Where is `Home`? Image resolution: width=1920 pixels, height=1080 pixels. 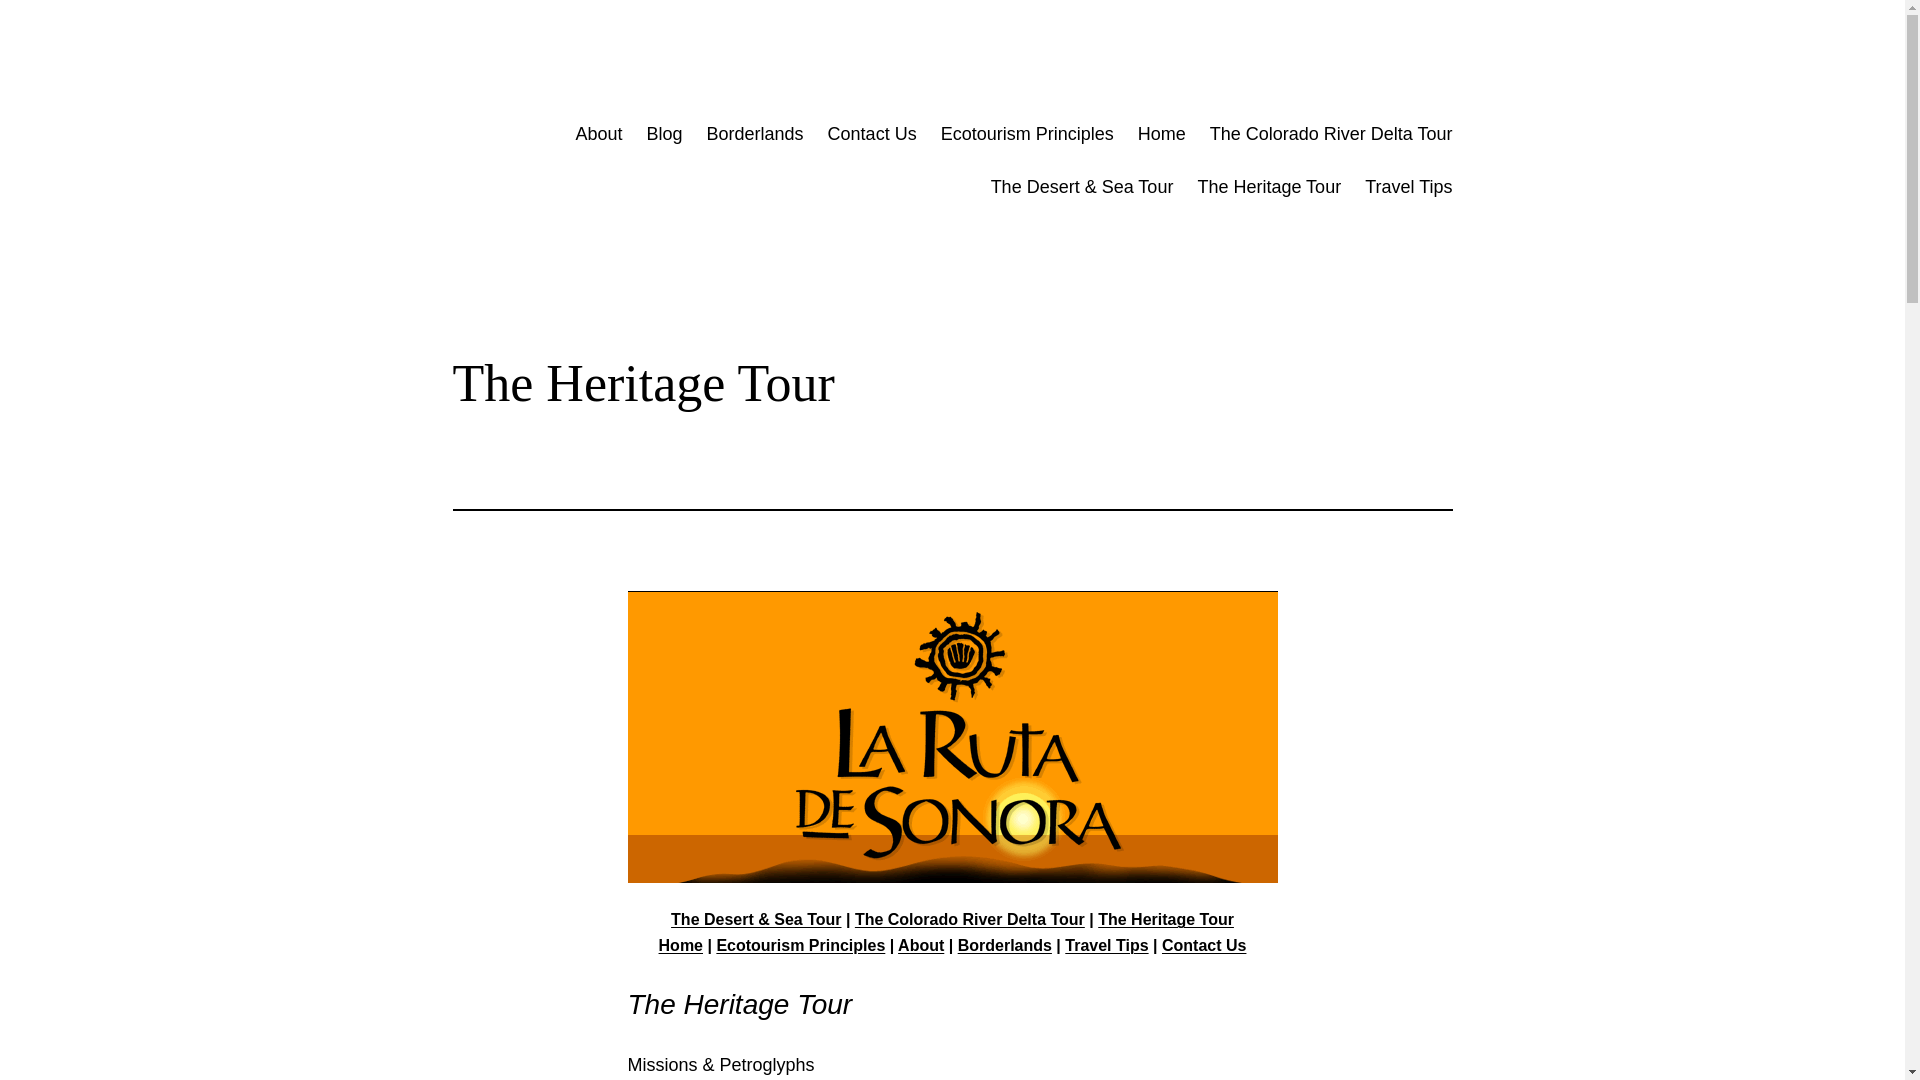 Home is located at coordinates (680, 945).